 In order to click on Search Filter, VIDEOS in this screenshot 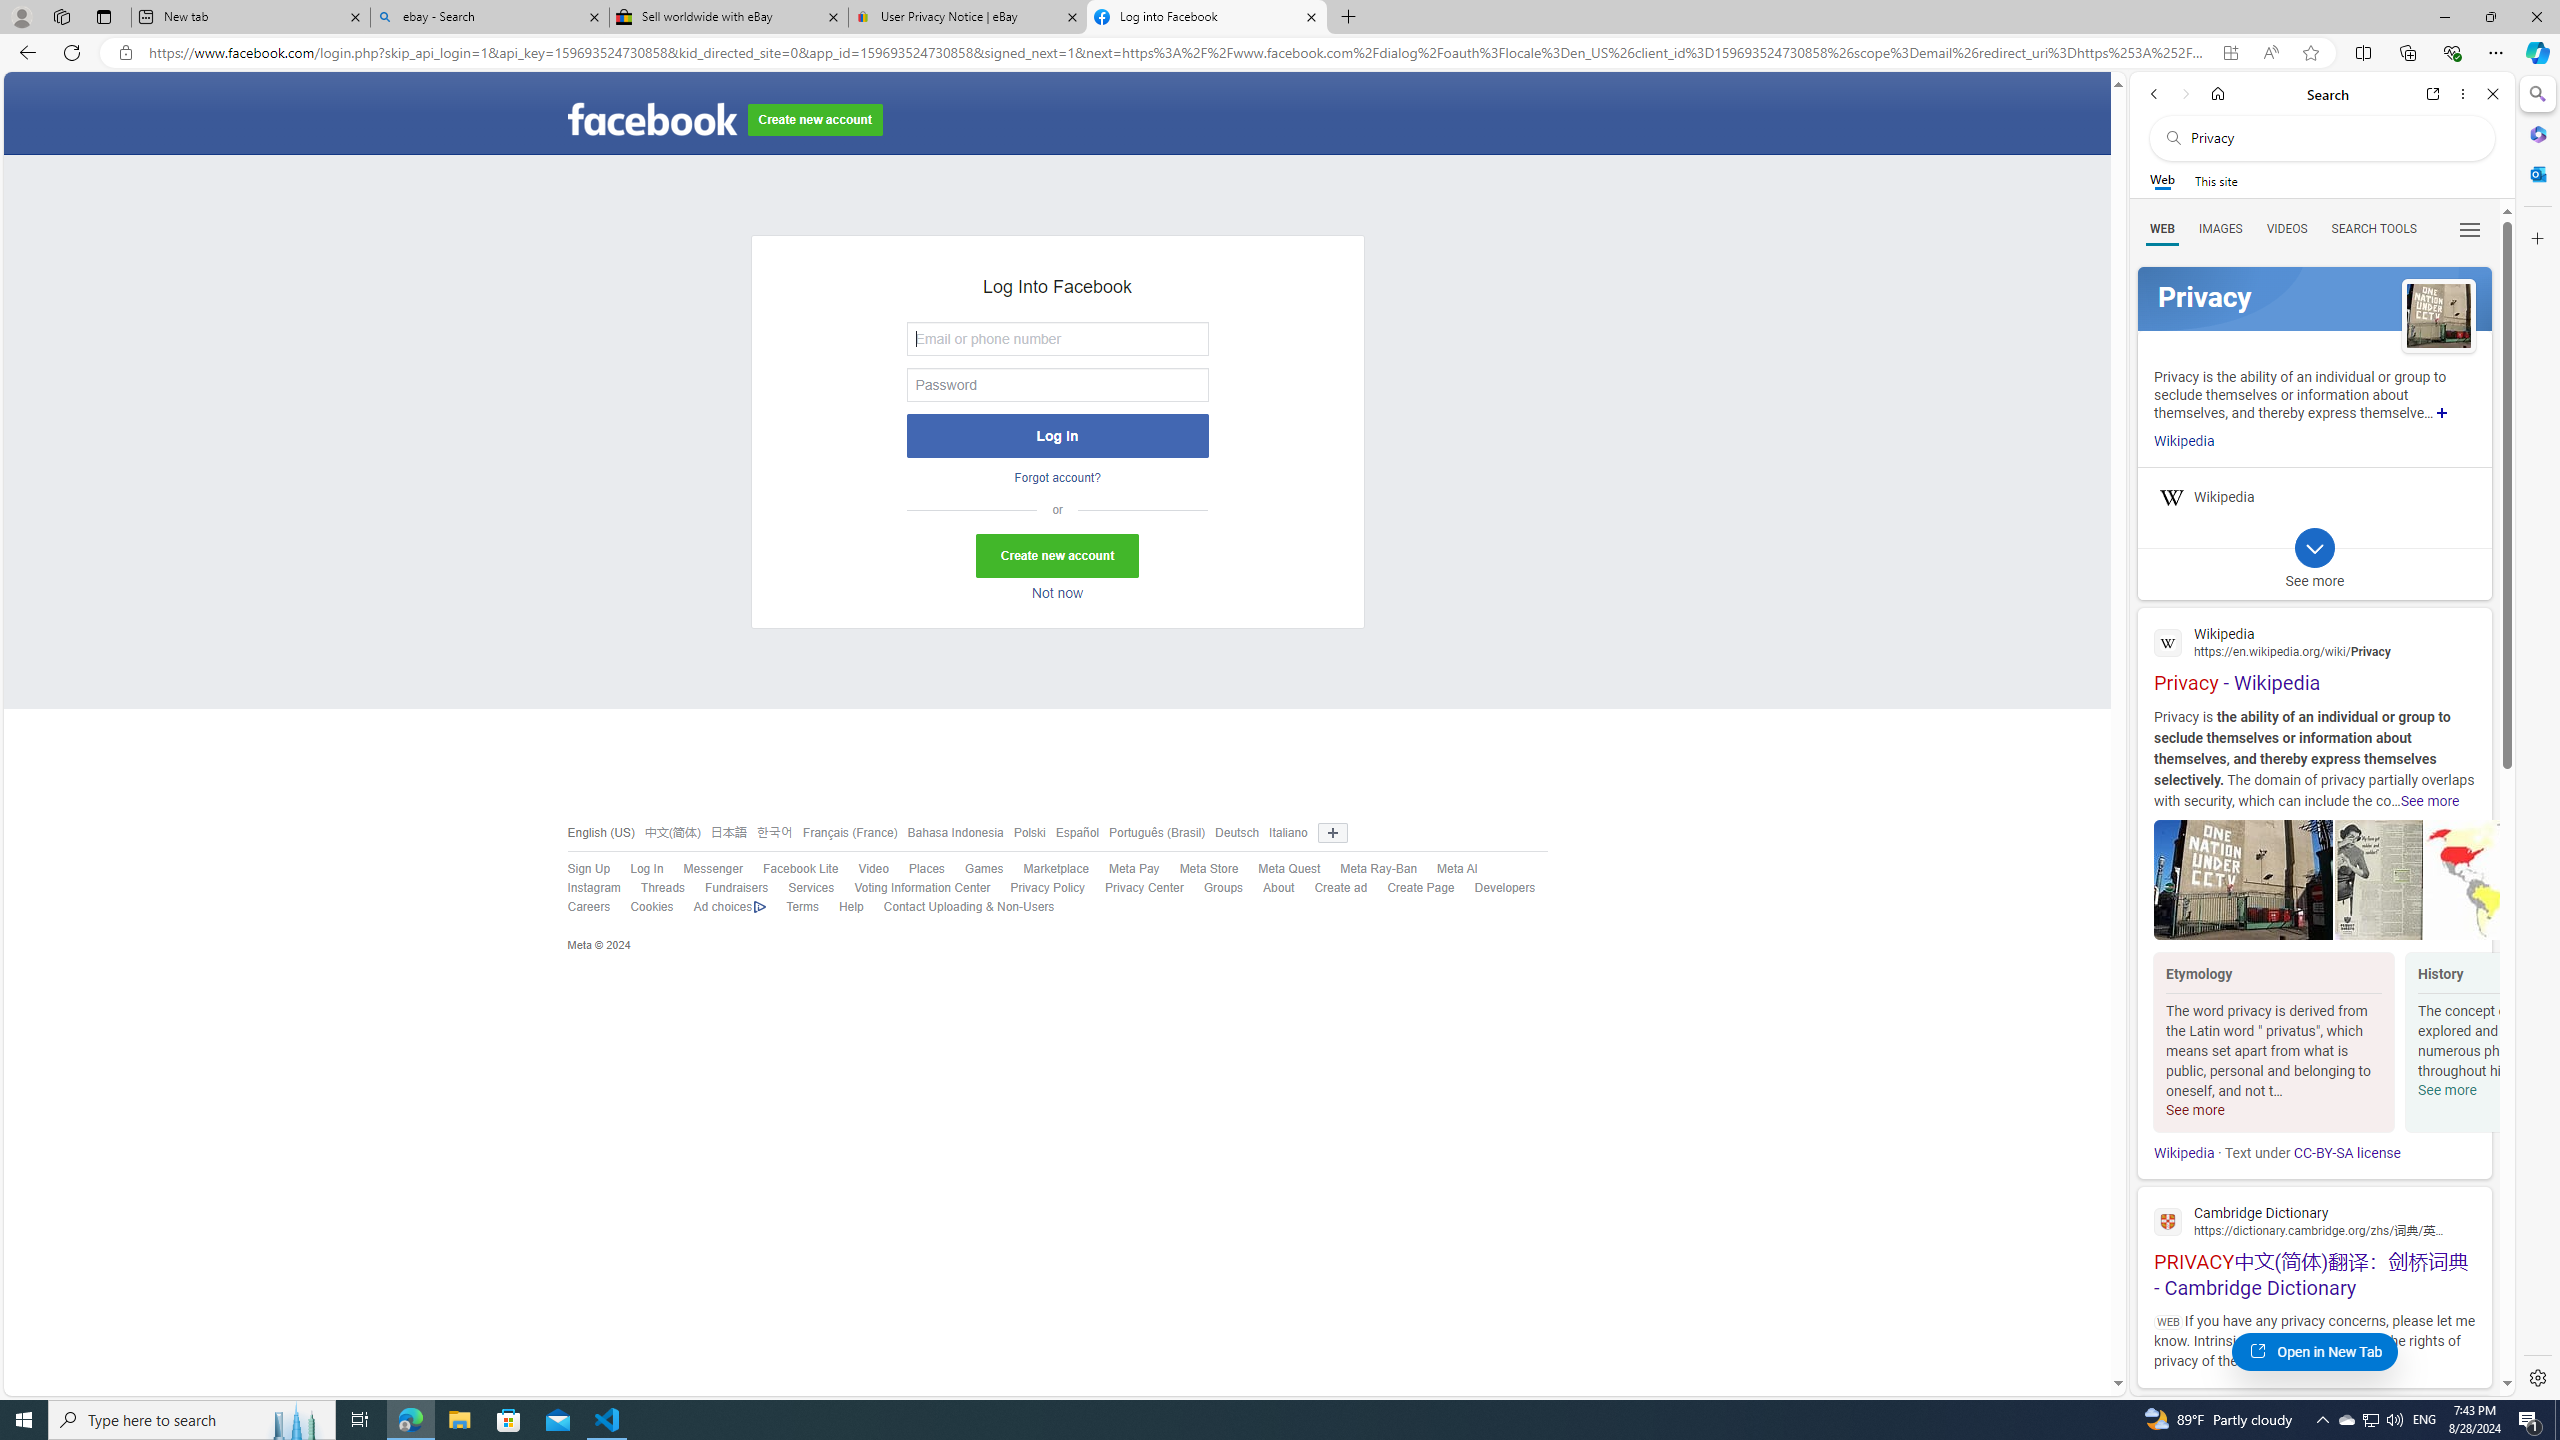, I will do `click(2287, 228)`.